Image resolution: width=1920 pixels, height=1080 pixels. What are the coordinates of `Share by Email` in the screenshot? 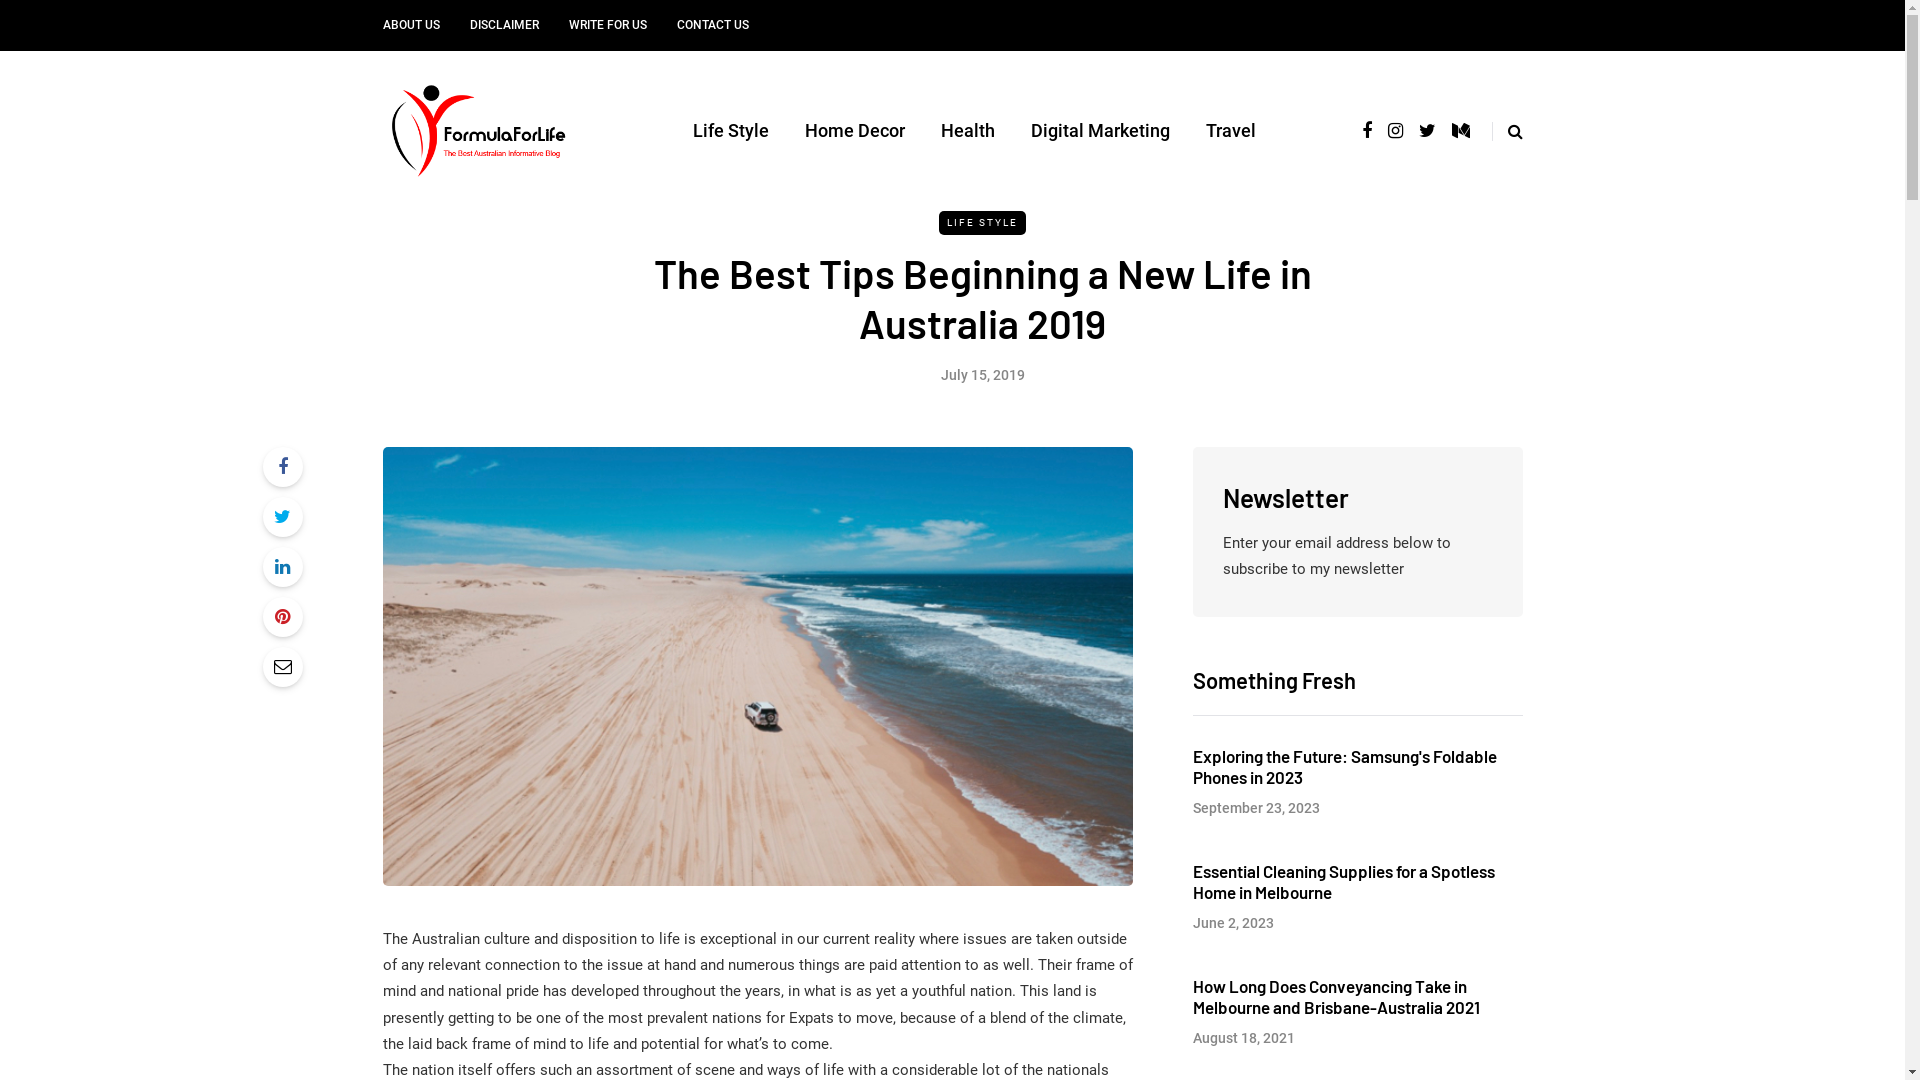 It's located at (282, 667).